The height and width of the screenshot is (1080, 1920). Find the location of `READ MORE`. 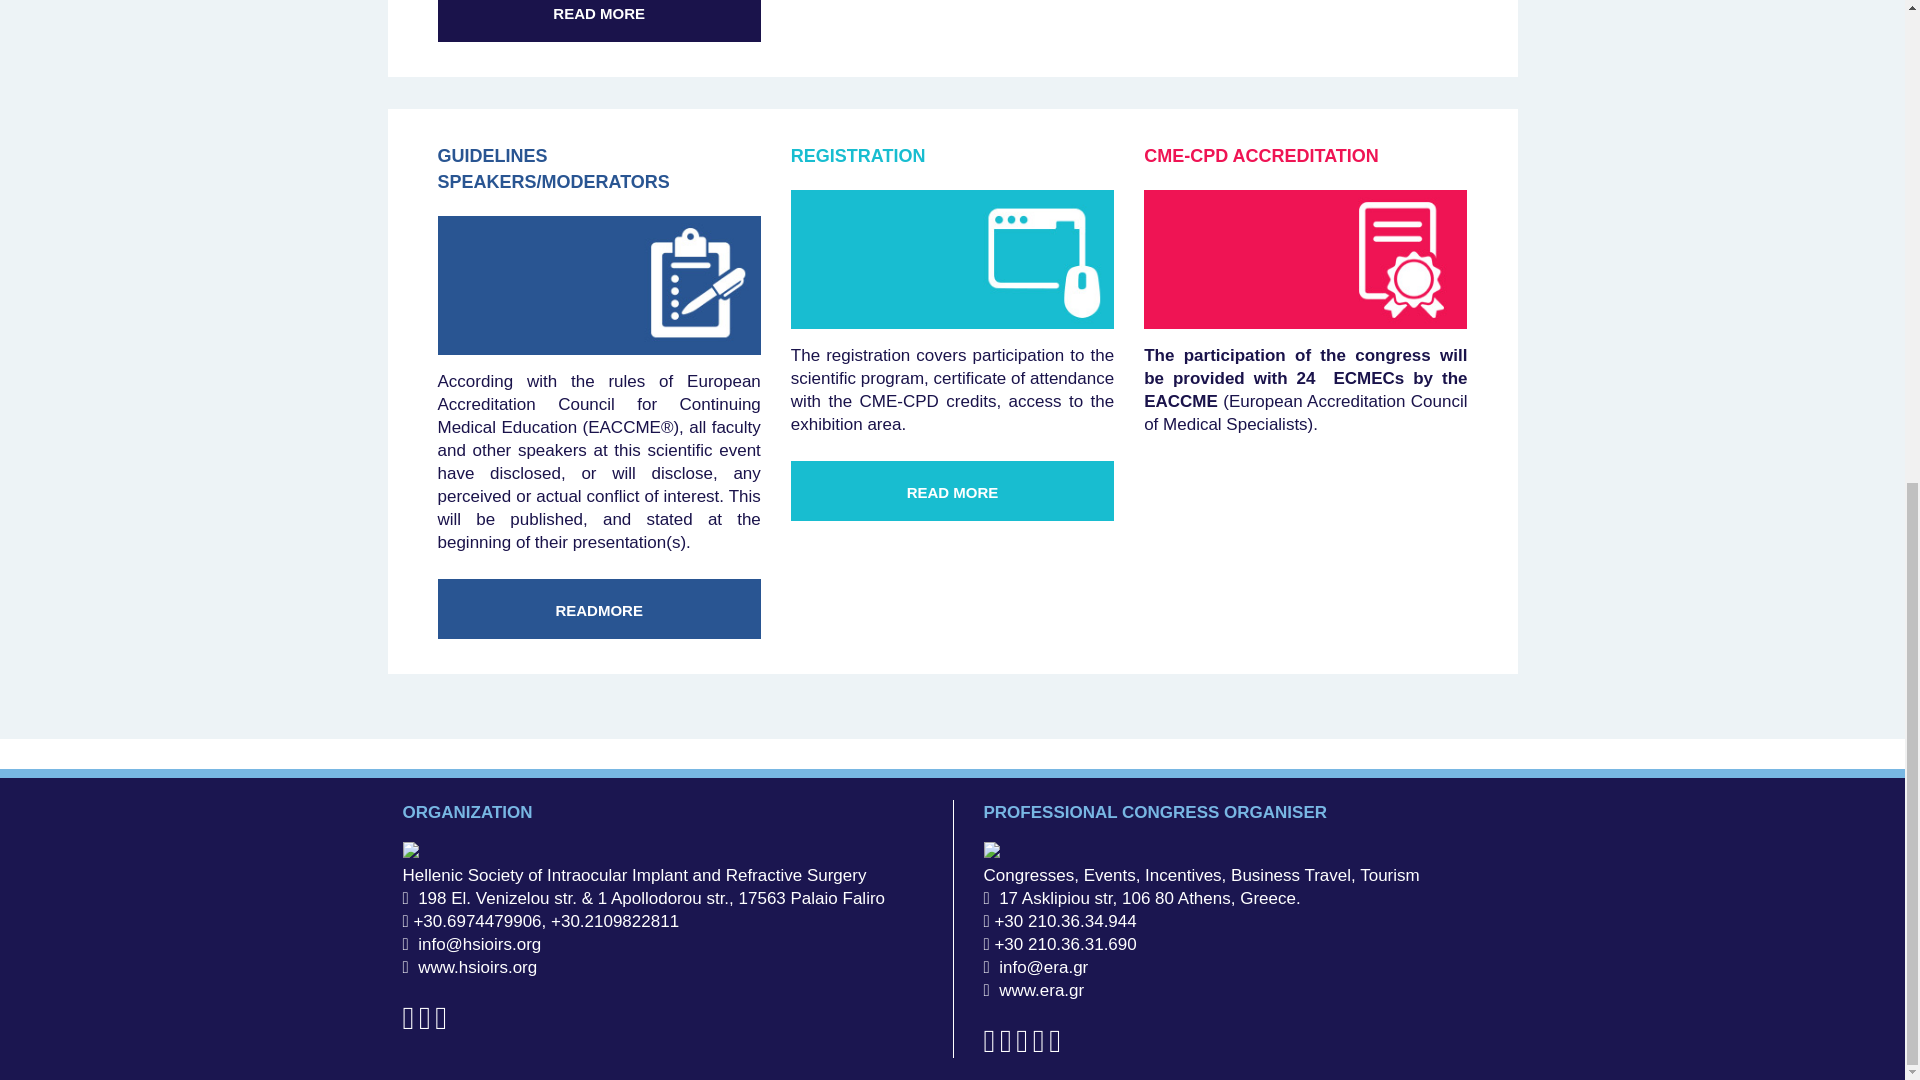

READ MORE is located at coordinates (952, 490).